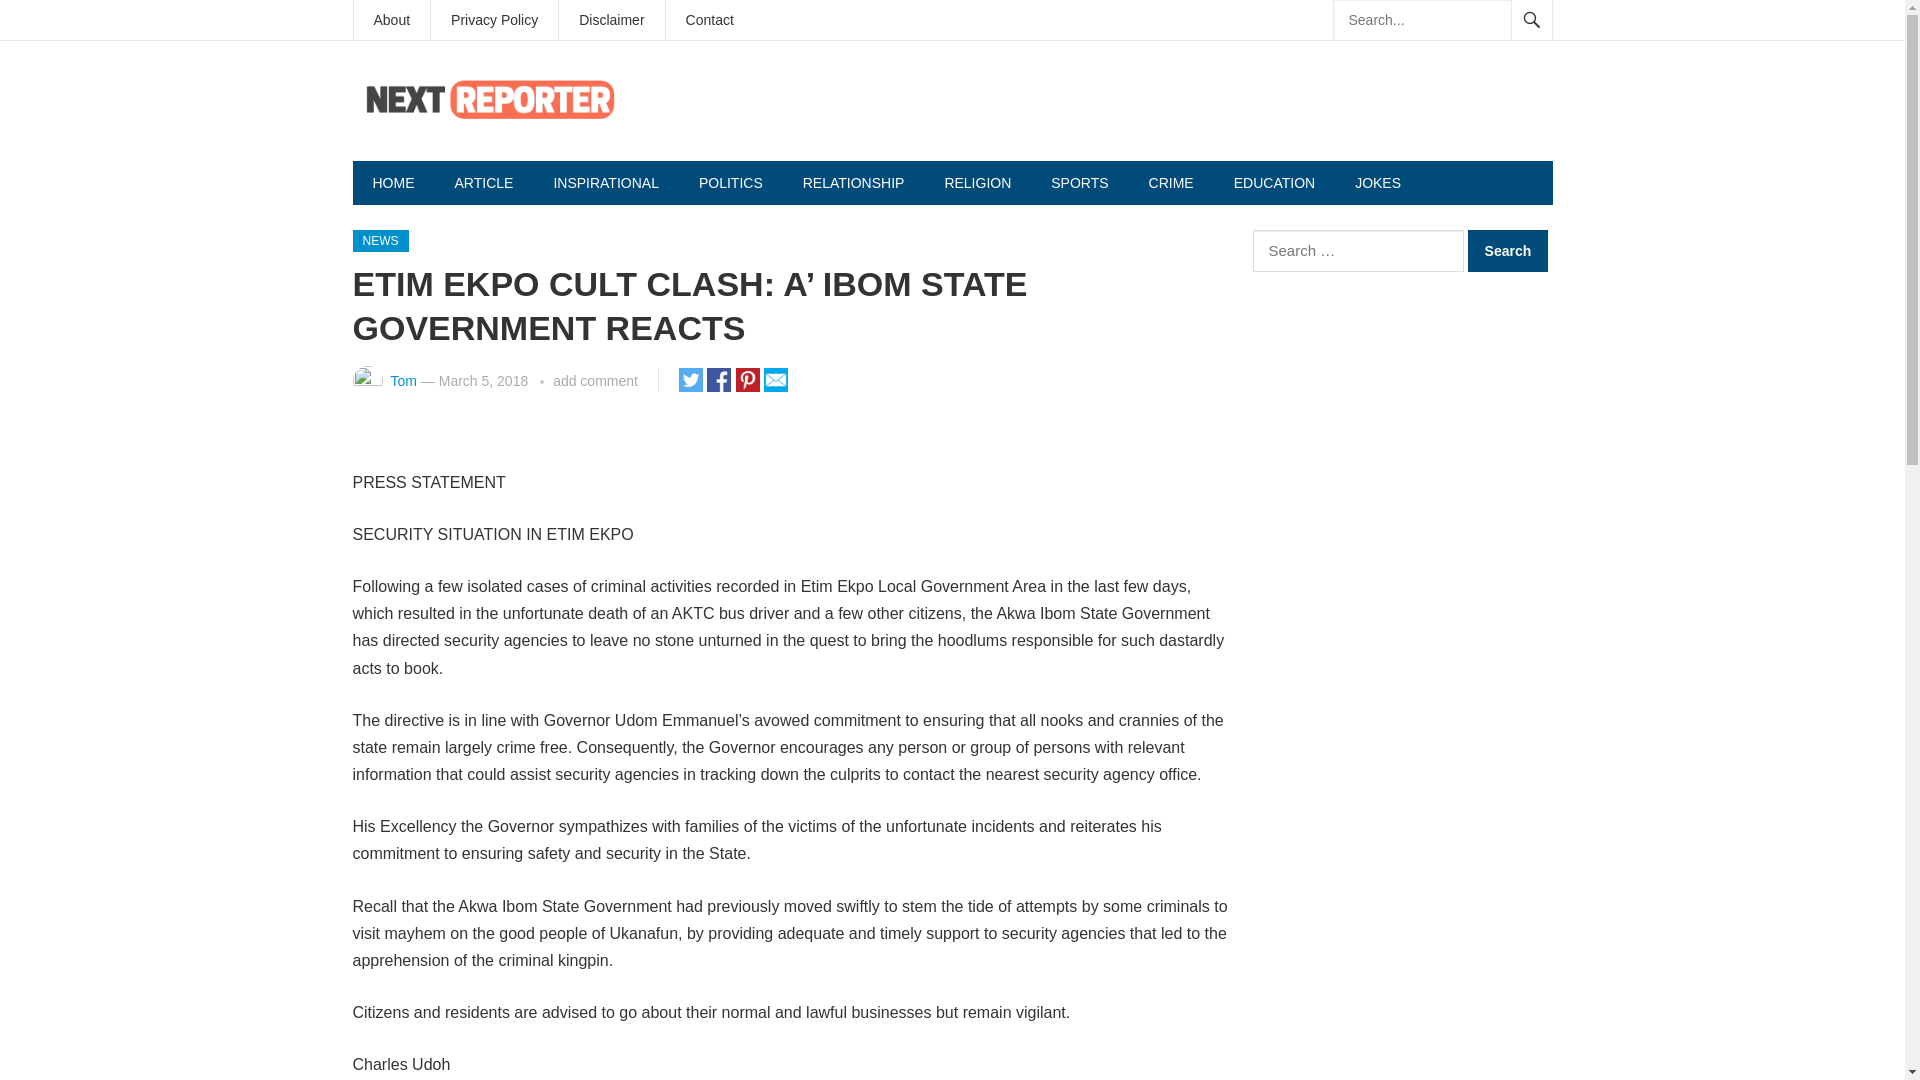 The height and width of the screenshot is (1080, 1920). Describe the element at coordinates (594, 380) in the screenshot. I see `add comment` at that location.